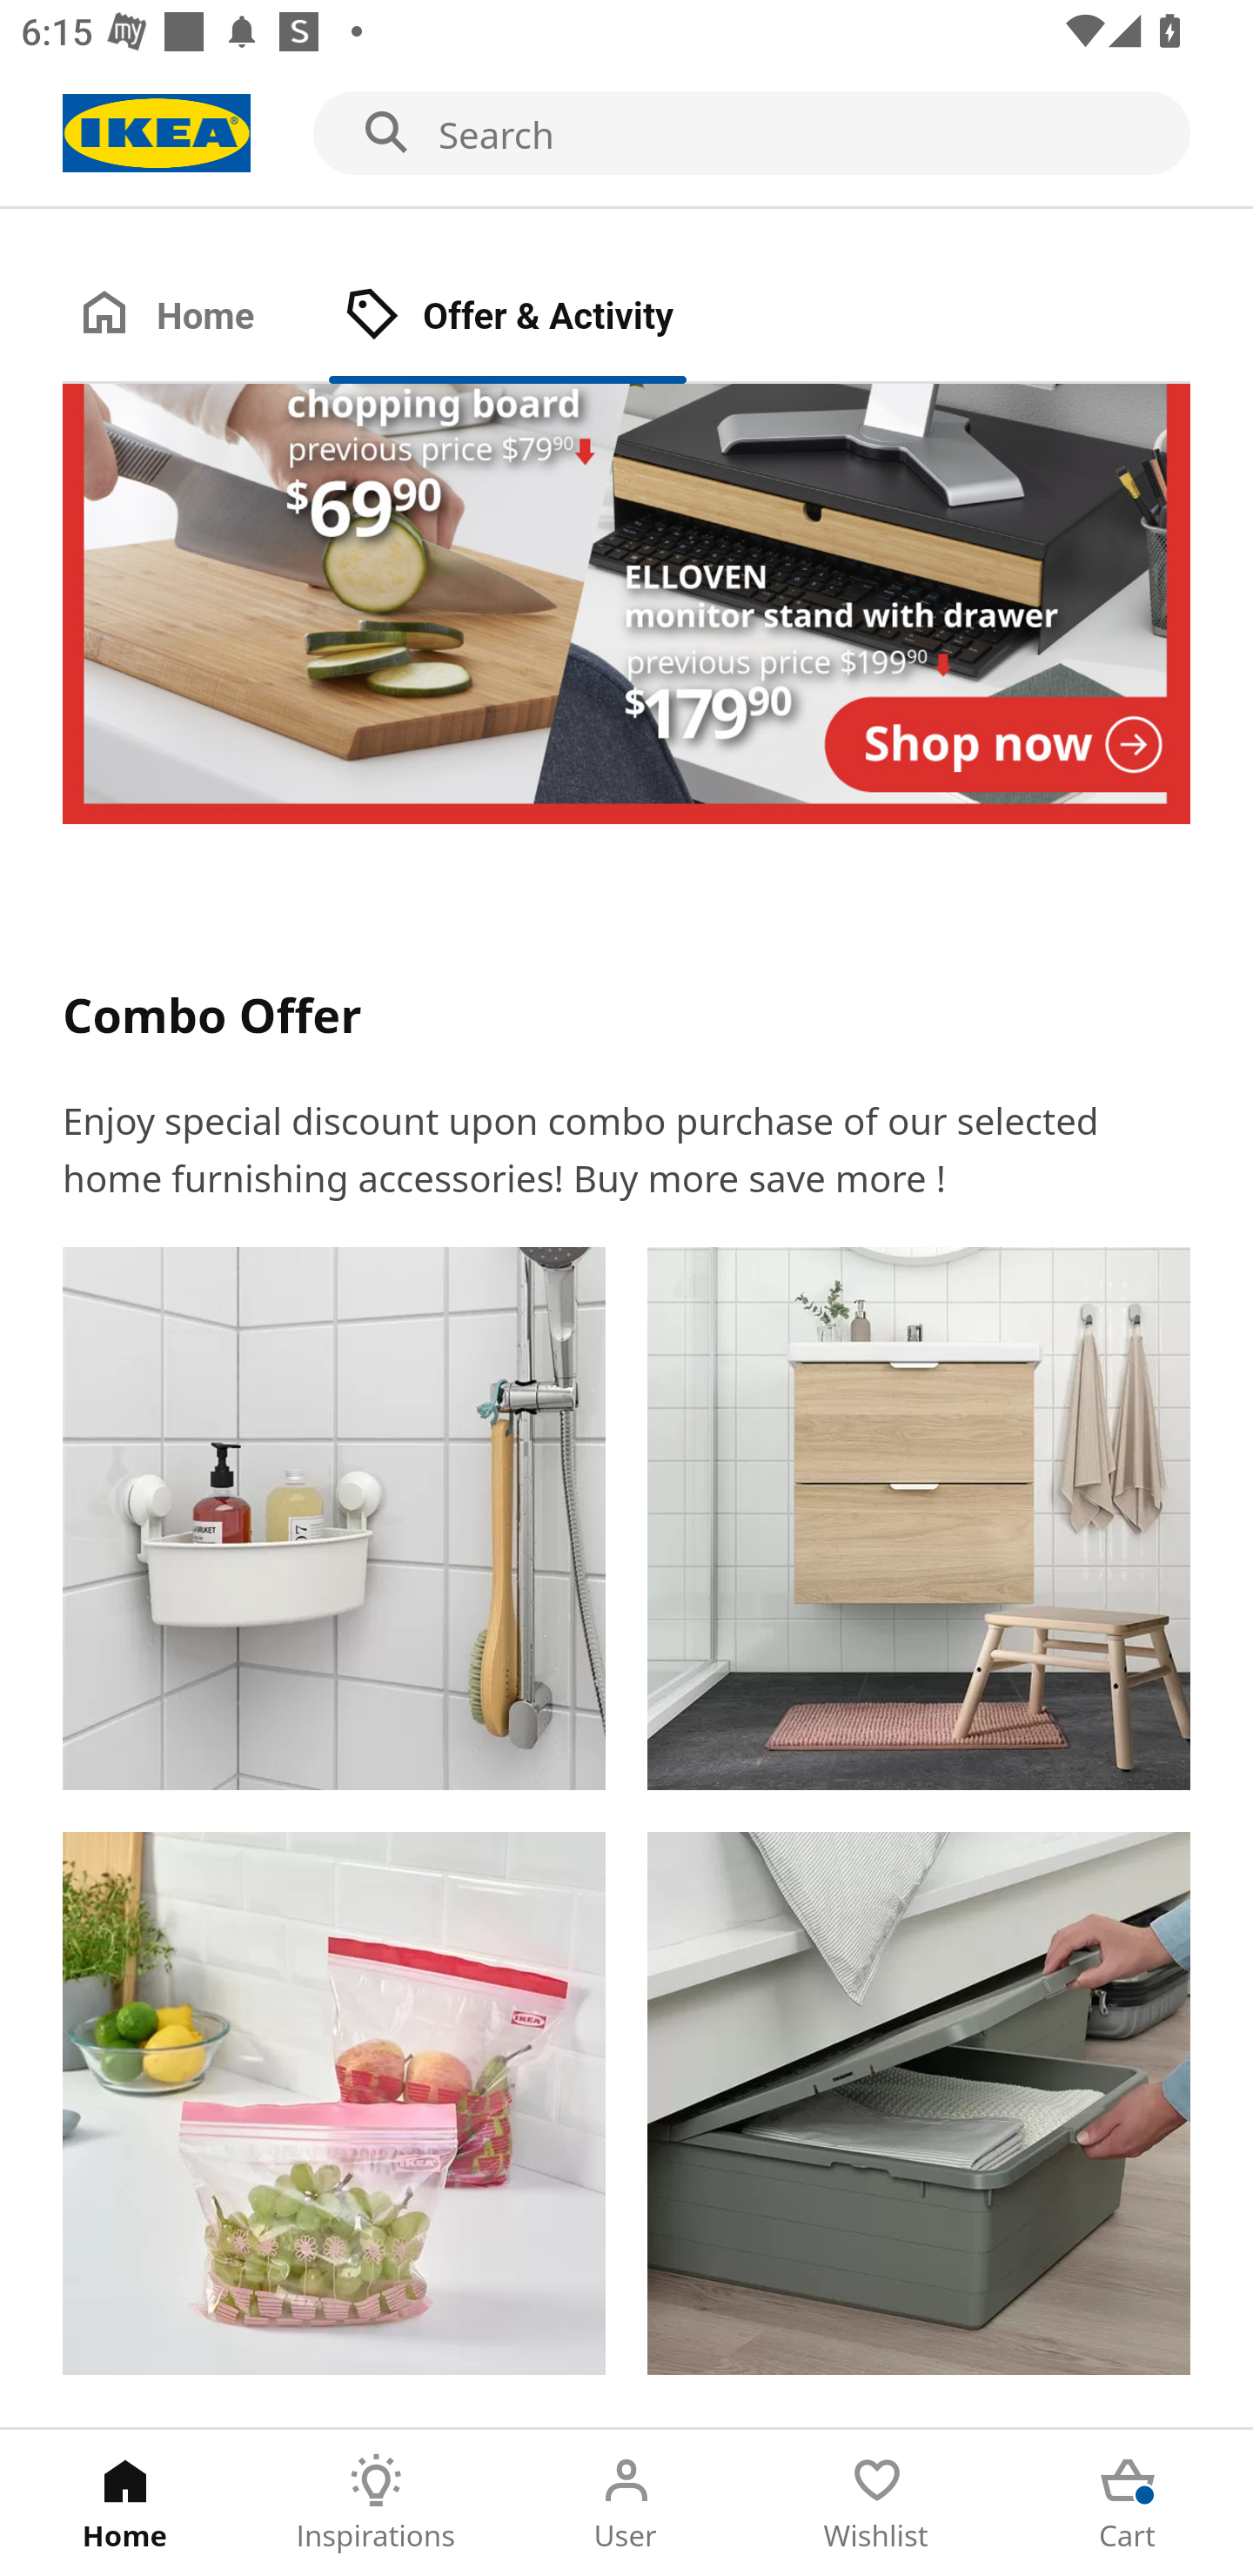  Describe the element at coordinates (877, 2503) in the screenshot. I see `Wishlist
Tab 4 of 5` at that location.